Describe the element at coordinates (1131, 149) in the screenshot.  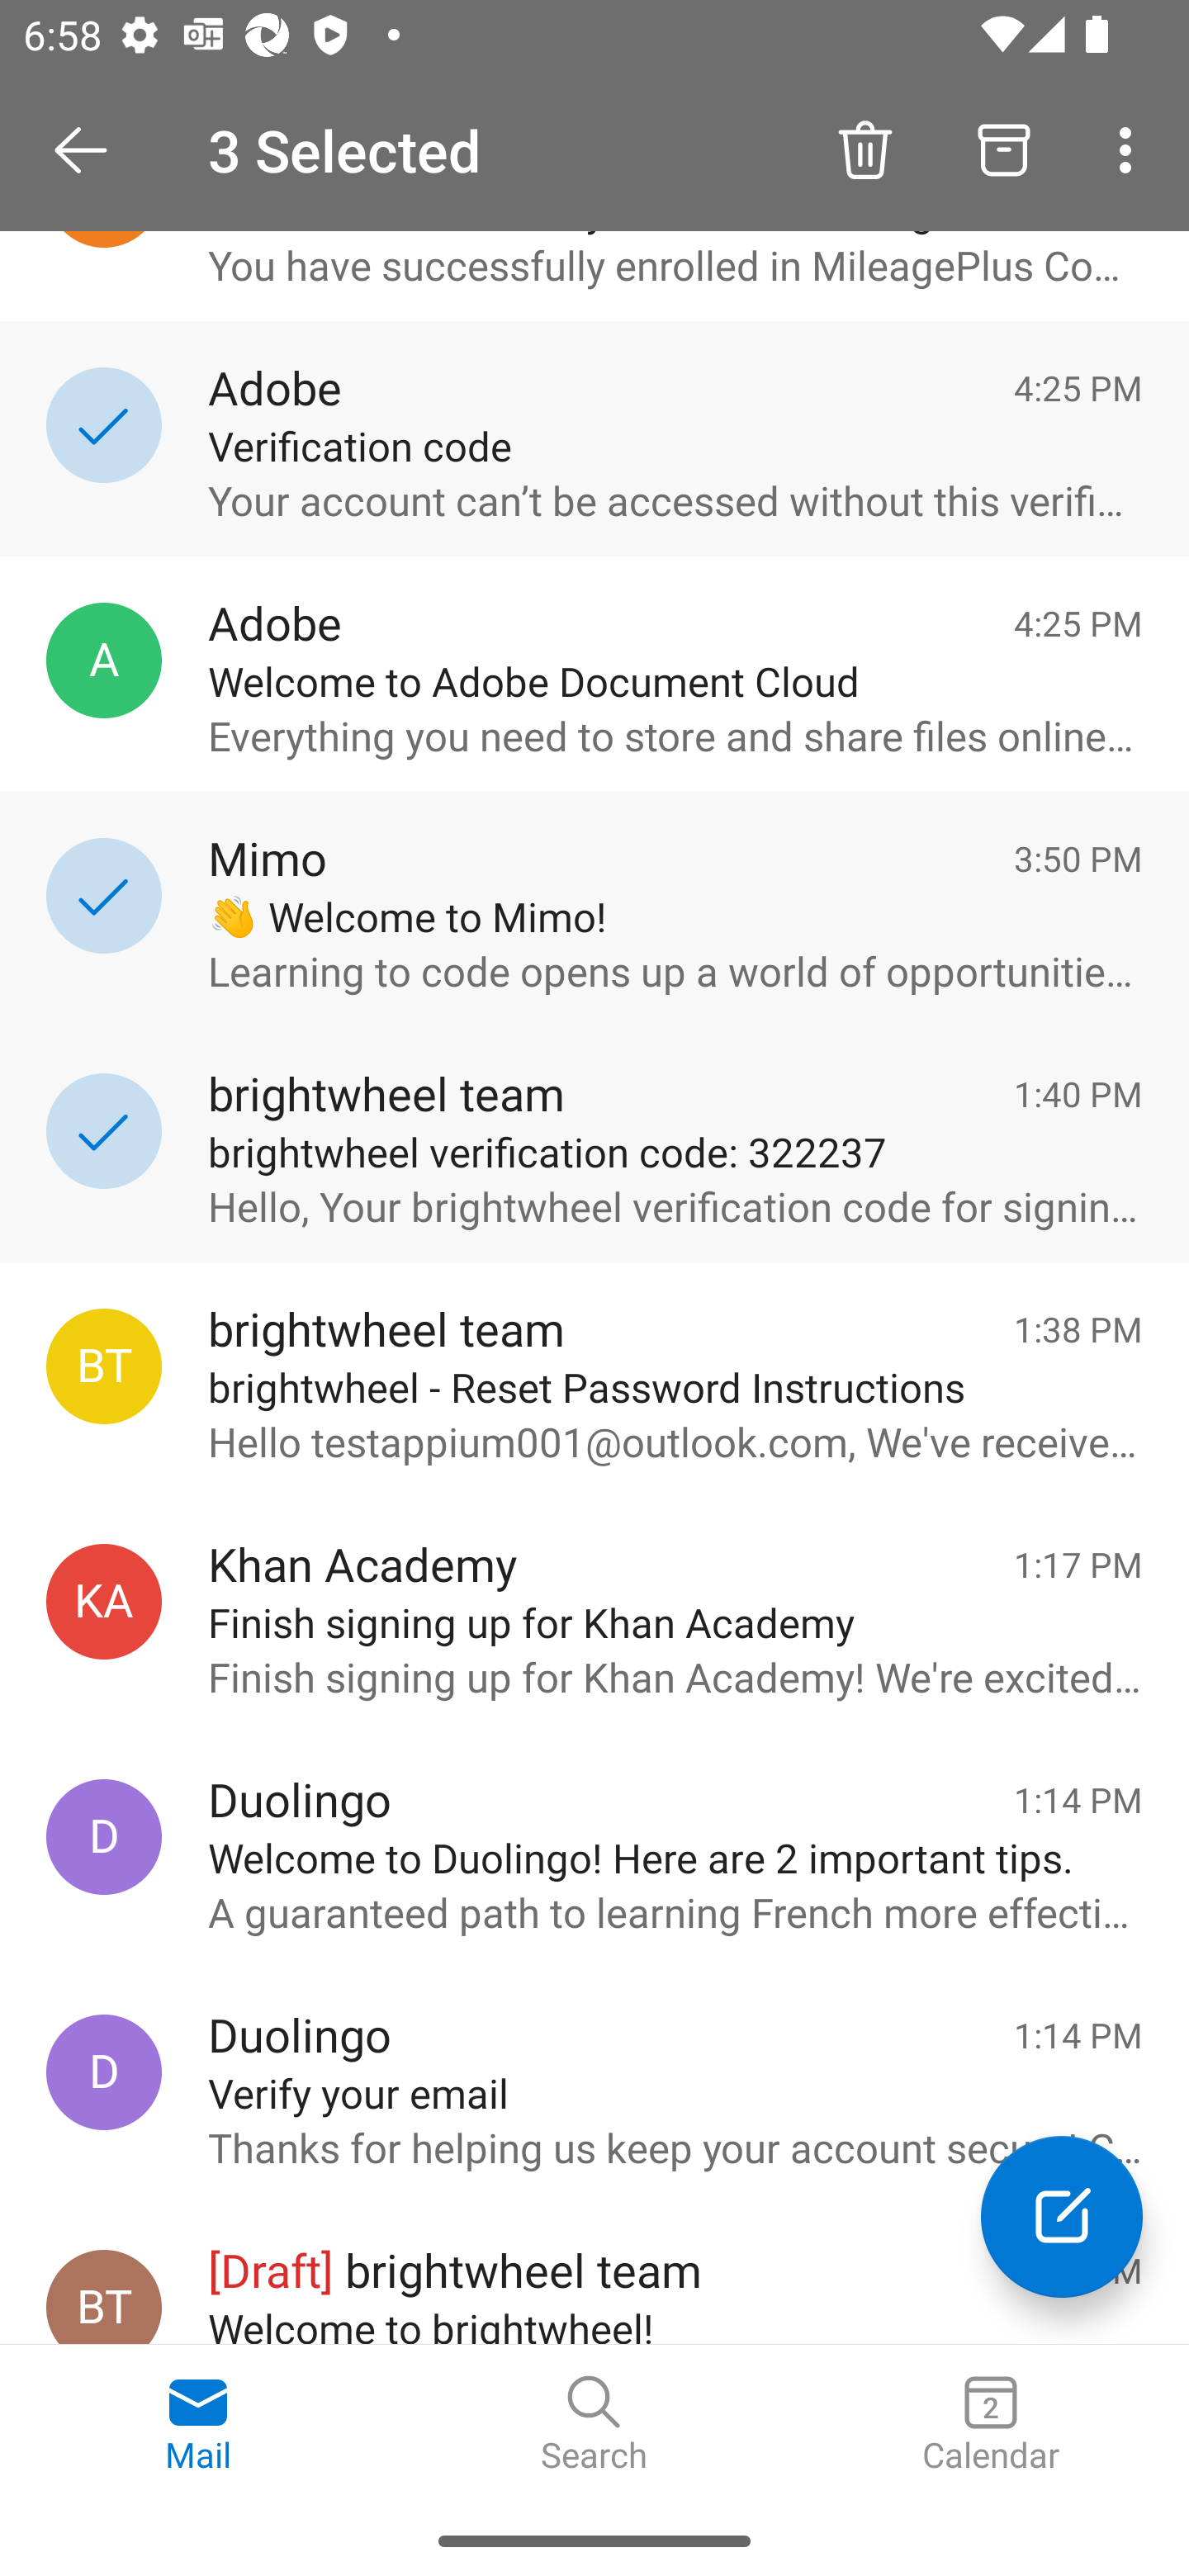
I see `More options` at that location.